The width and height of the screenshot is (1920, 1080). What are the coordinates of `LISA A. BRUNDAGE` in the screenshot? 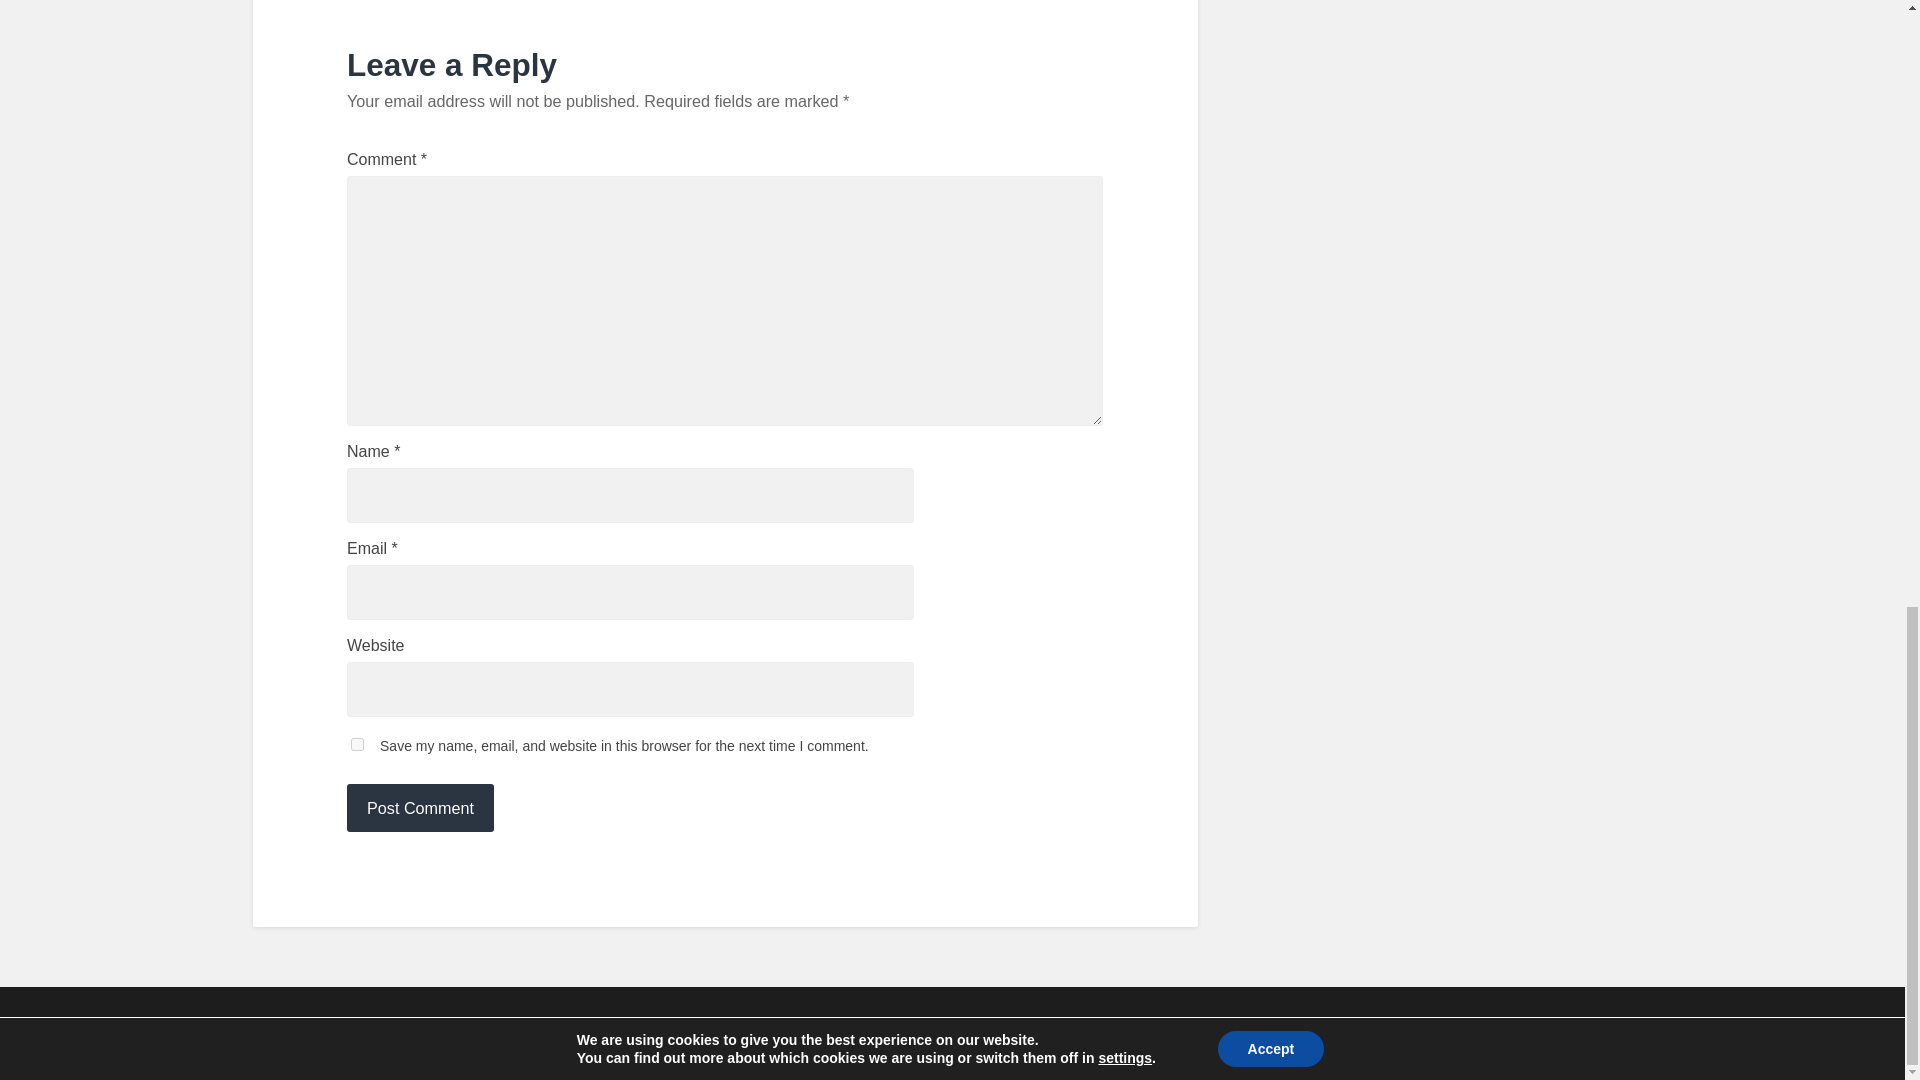 It's located at (374, 1032).